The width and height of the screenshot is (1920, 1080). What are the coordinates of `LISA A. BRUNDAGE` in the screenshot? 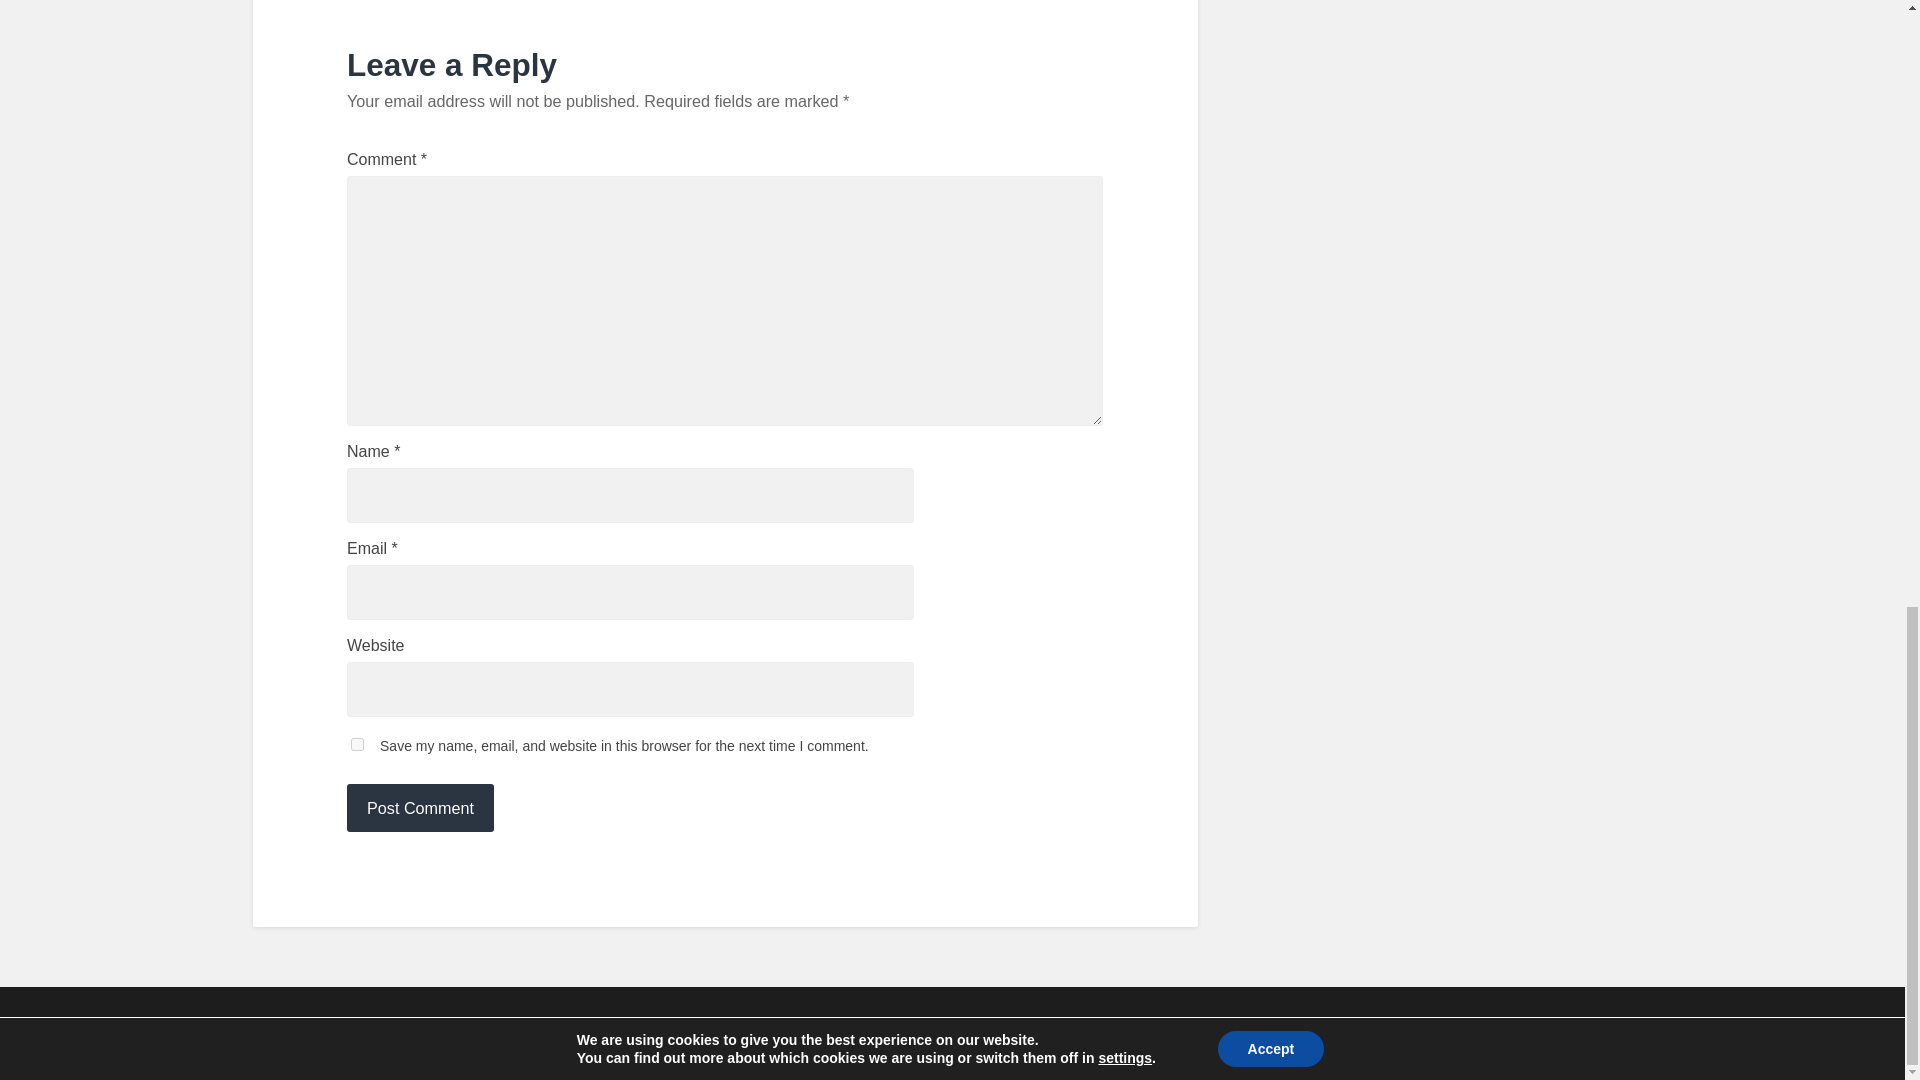 It's located at (374, 1032).